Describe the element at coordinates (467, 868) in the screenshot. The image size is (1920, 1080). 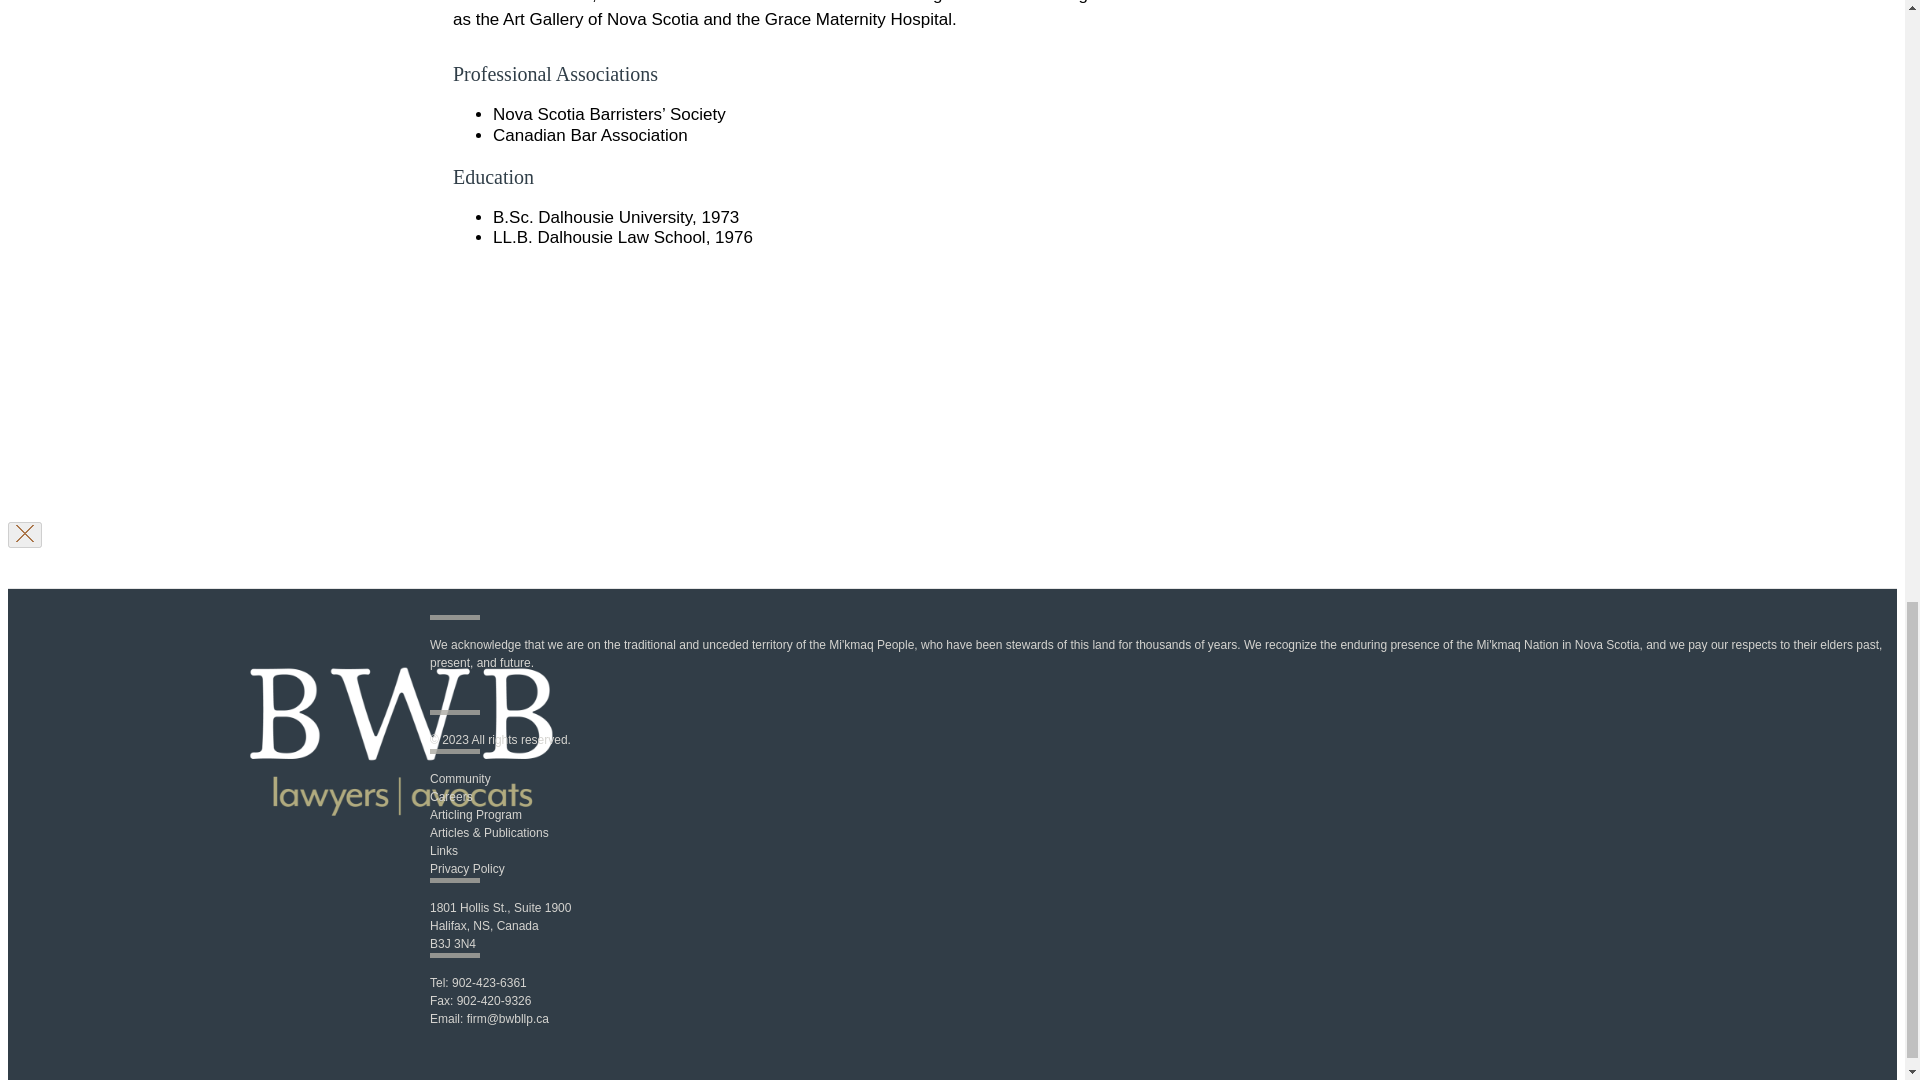
I see `Privacy Policy` at that location.